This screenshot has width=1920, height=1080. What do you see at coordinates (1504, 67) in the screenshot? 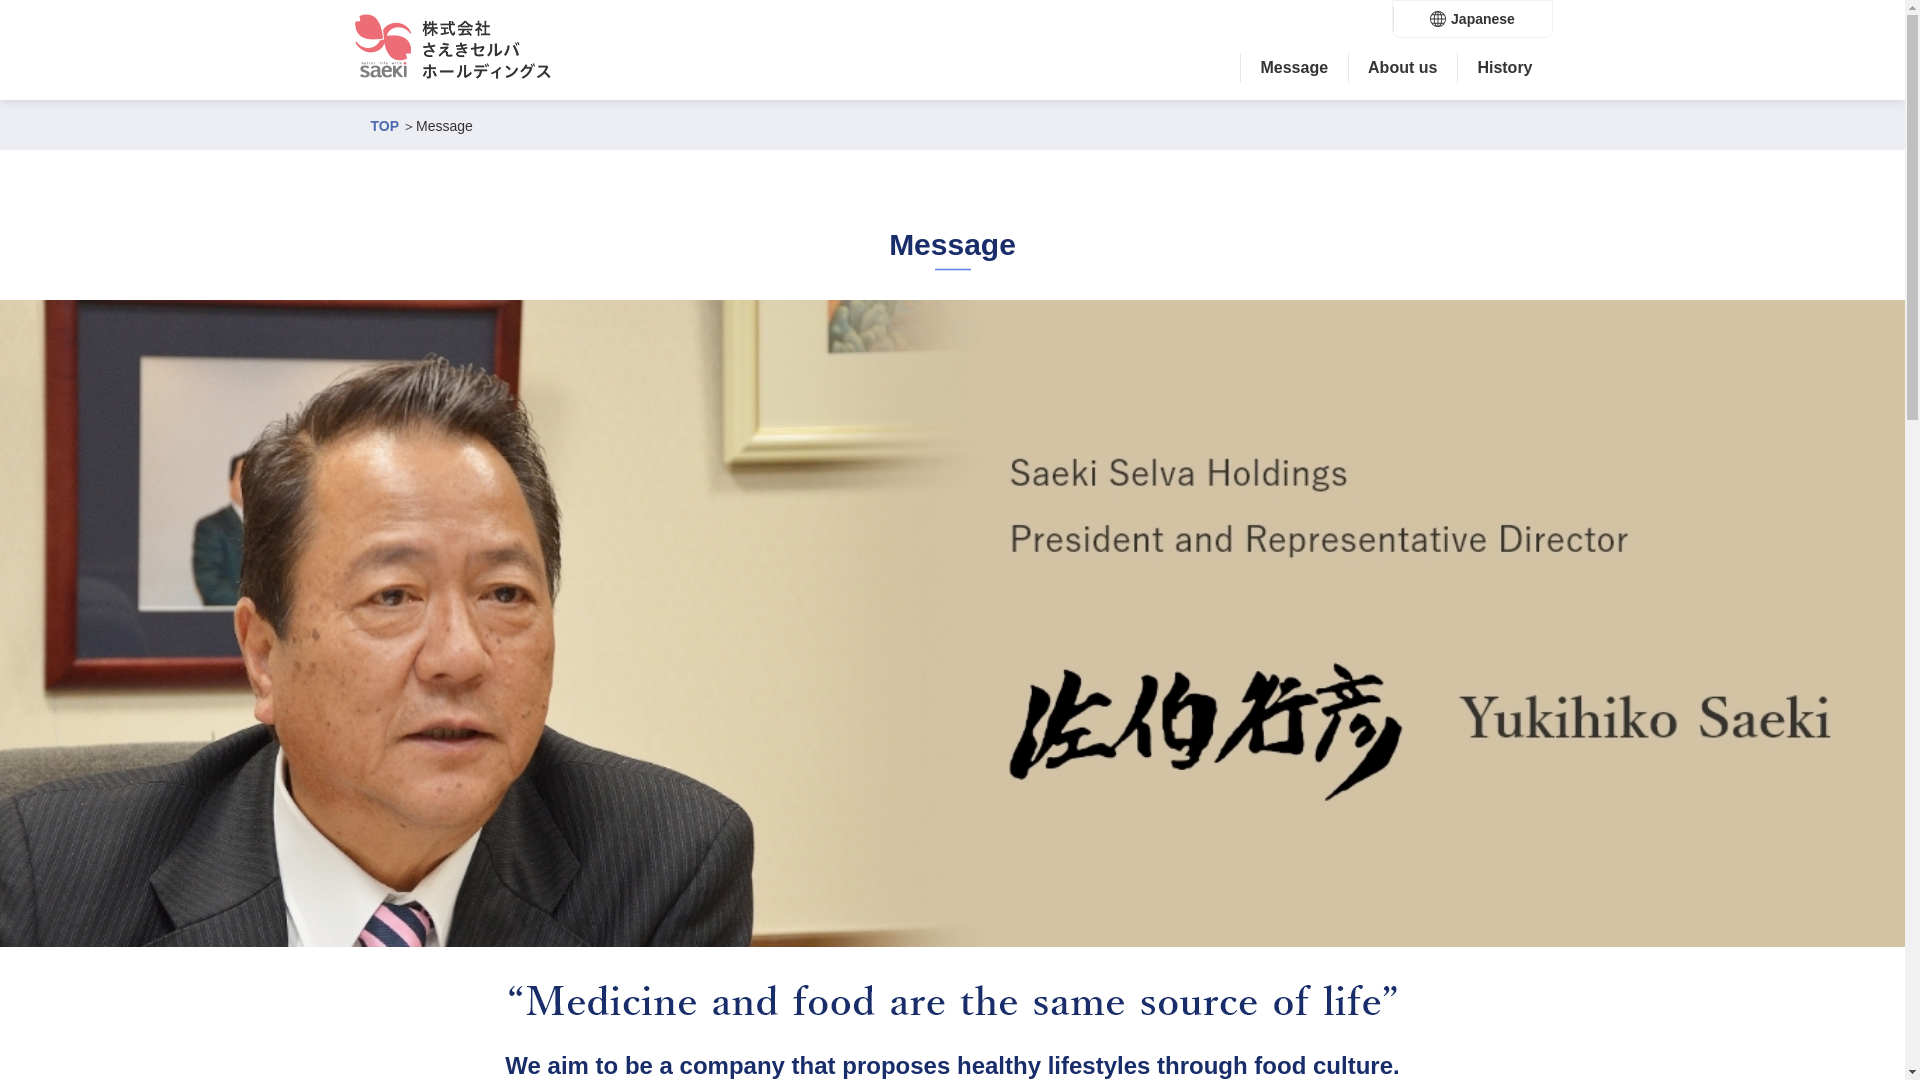
I see `History` at bounding box center [1504, 67].